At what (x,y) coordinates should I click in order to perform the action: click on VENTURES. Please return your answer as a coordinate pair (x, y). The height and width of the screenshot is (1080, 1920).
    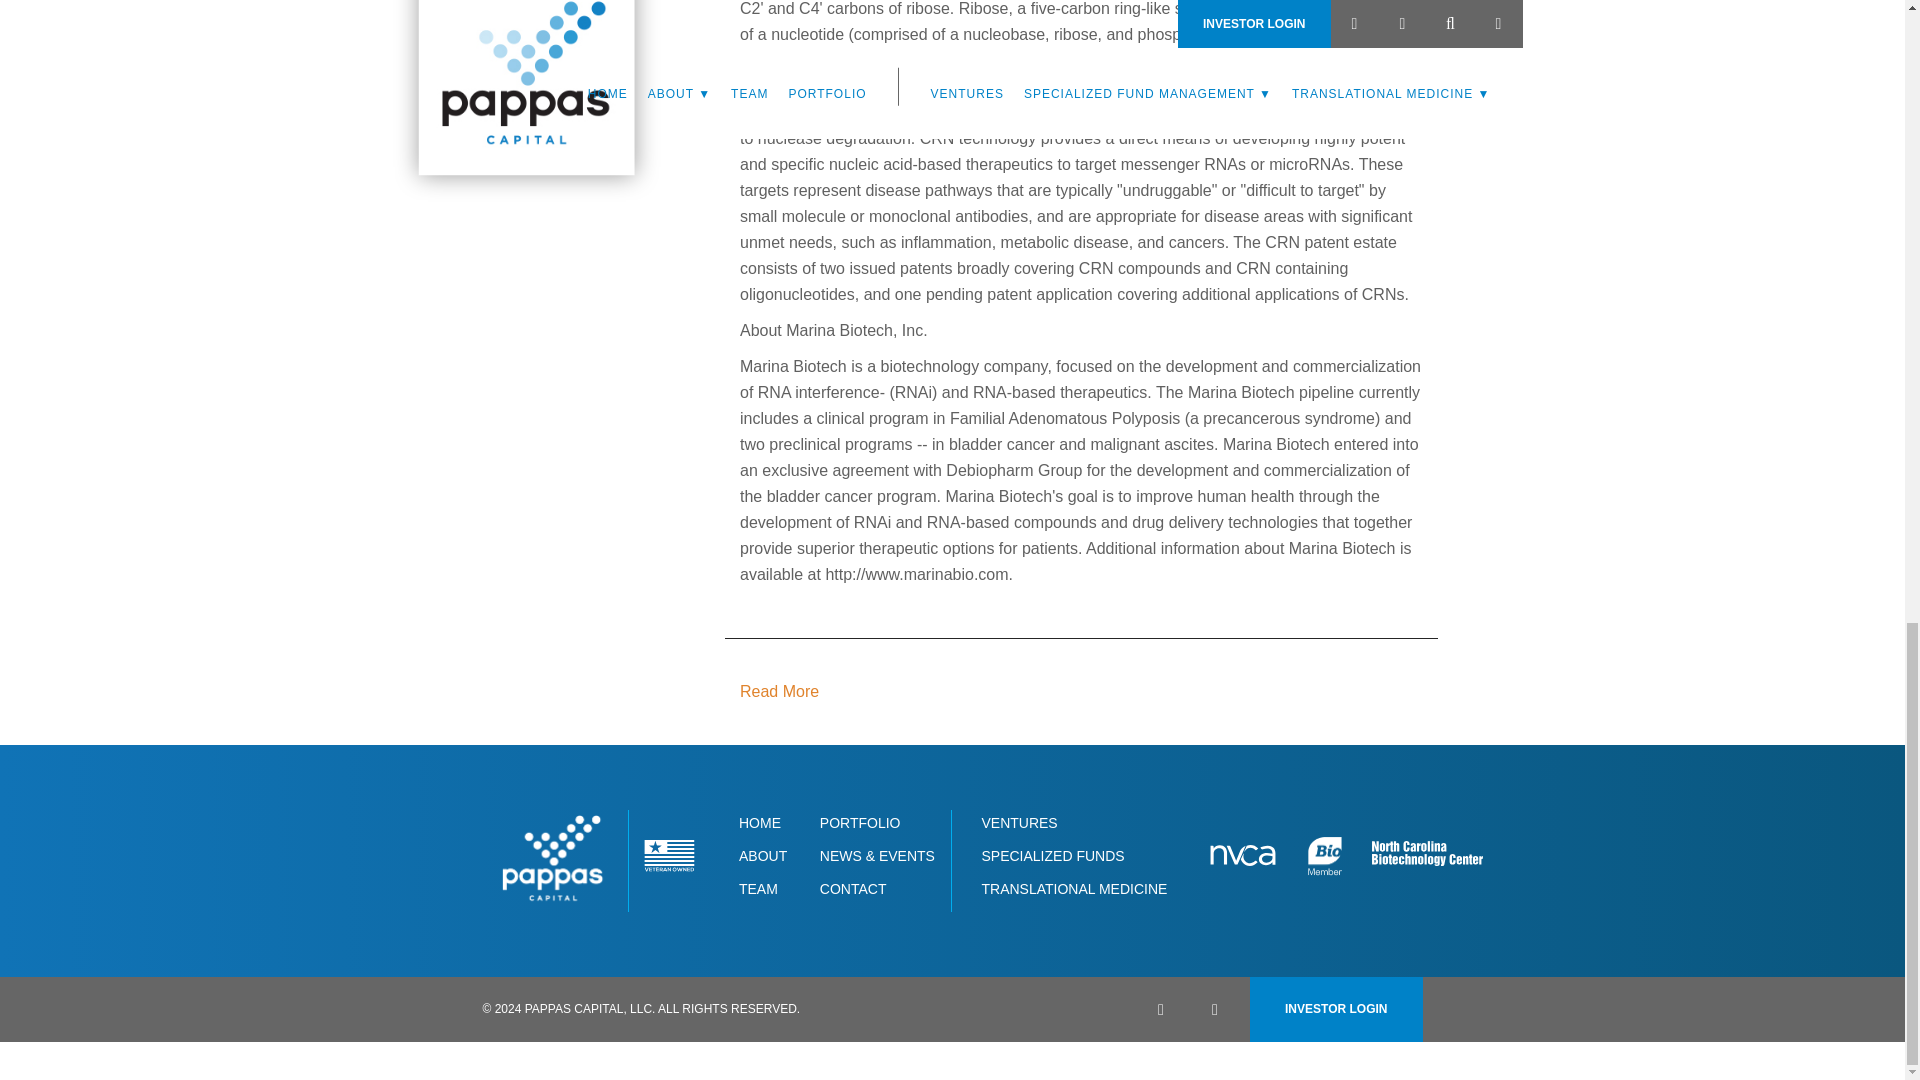
    Looking at the image, I should click on (1019, 822).